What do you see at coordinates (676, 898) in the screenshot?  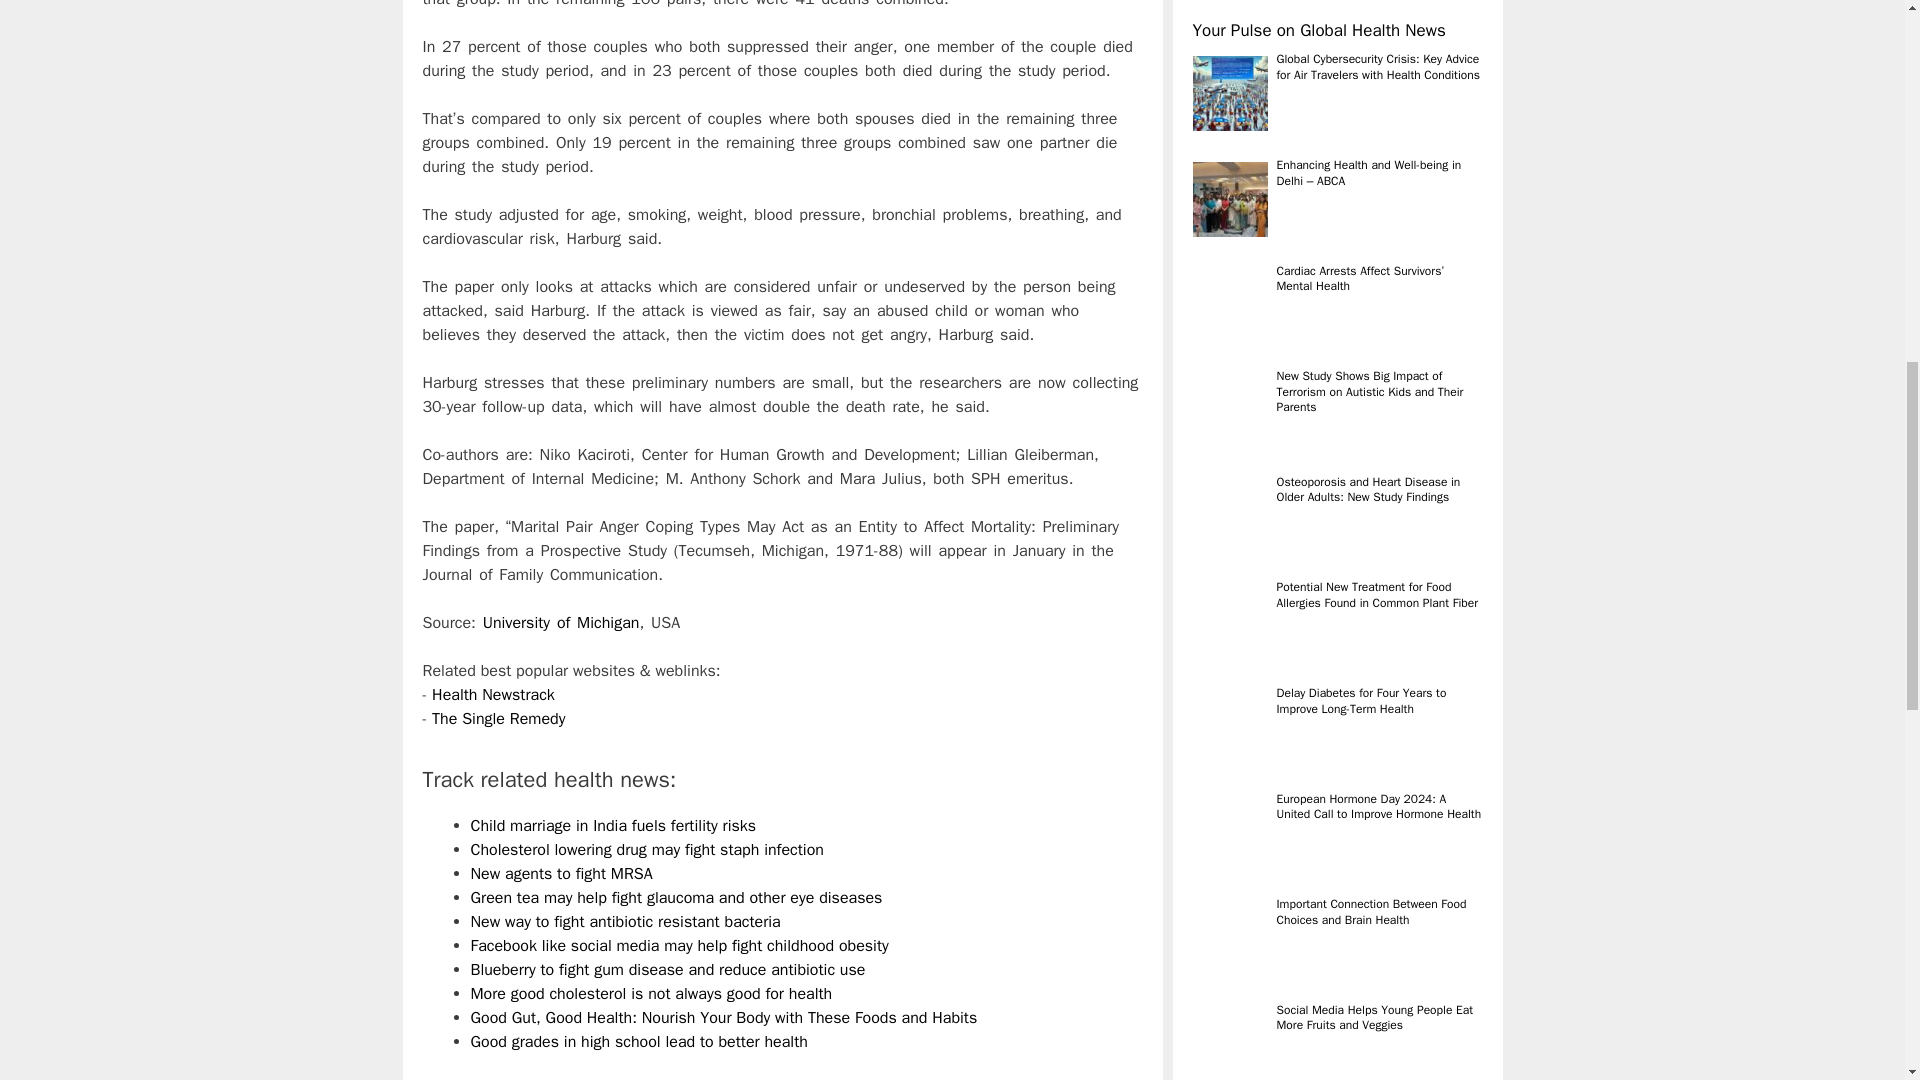 I see `Green tea may help fight glaucoma and other eye diseases` at bounding box center [676, 898].